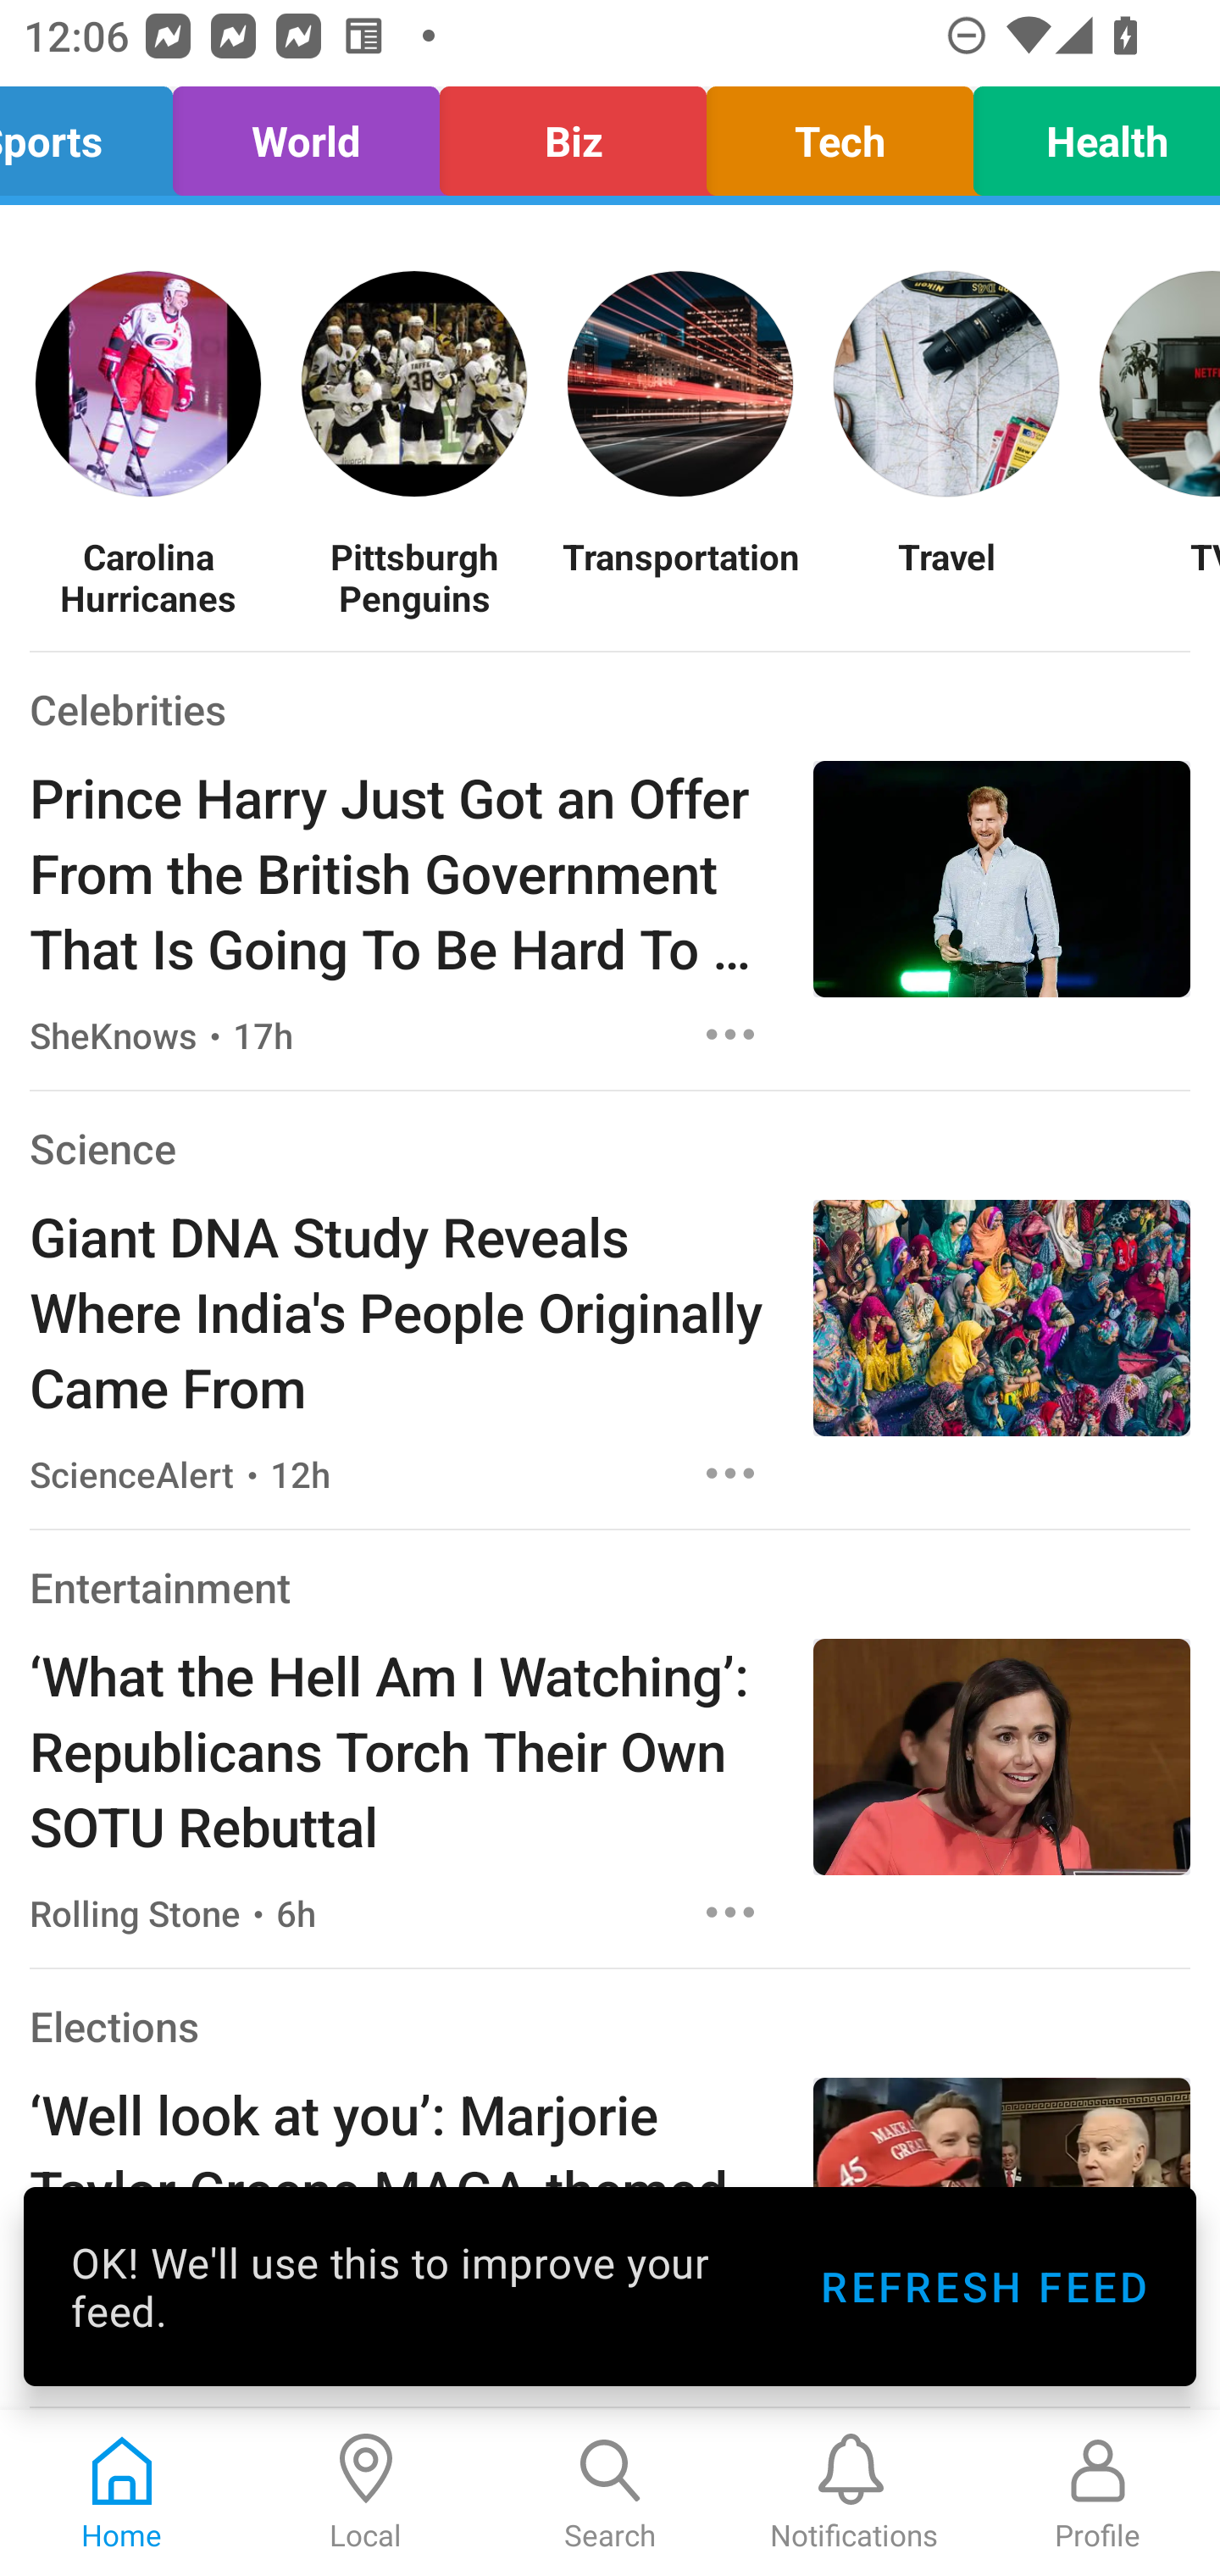 This screenshot has height=2576, width=1220. What do you see at coordinates (366, 2493) in the screenshot?
I see `Local` at bounding box center [366, 2493].